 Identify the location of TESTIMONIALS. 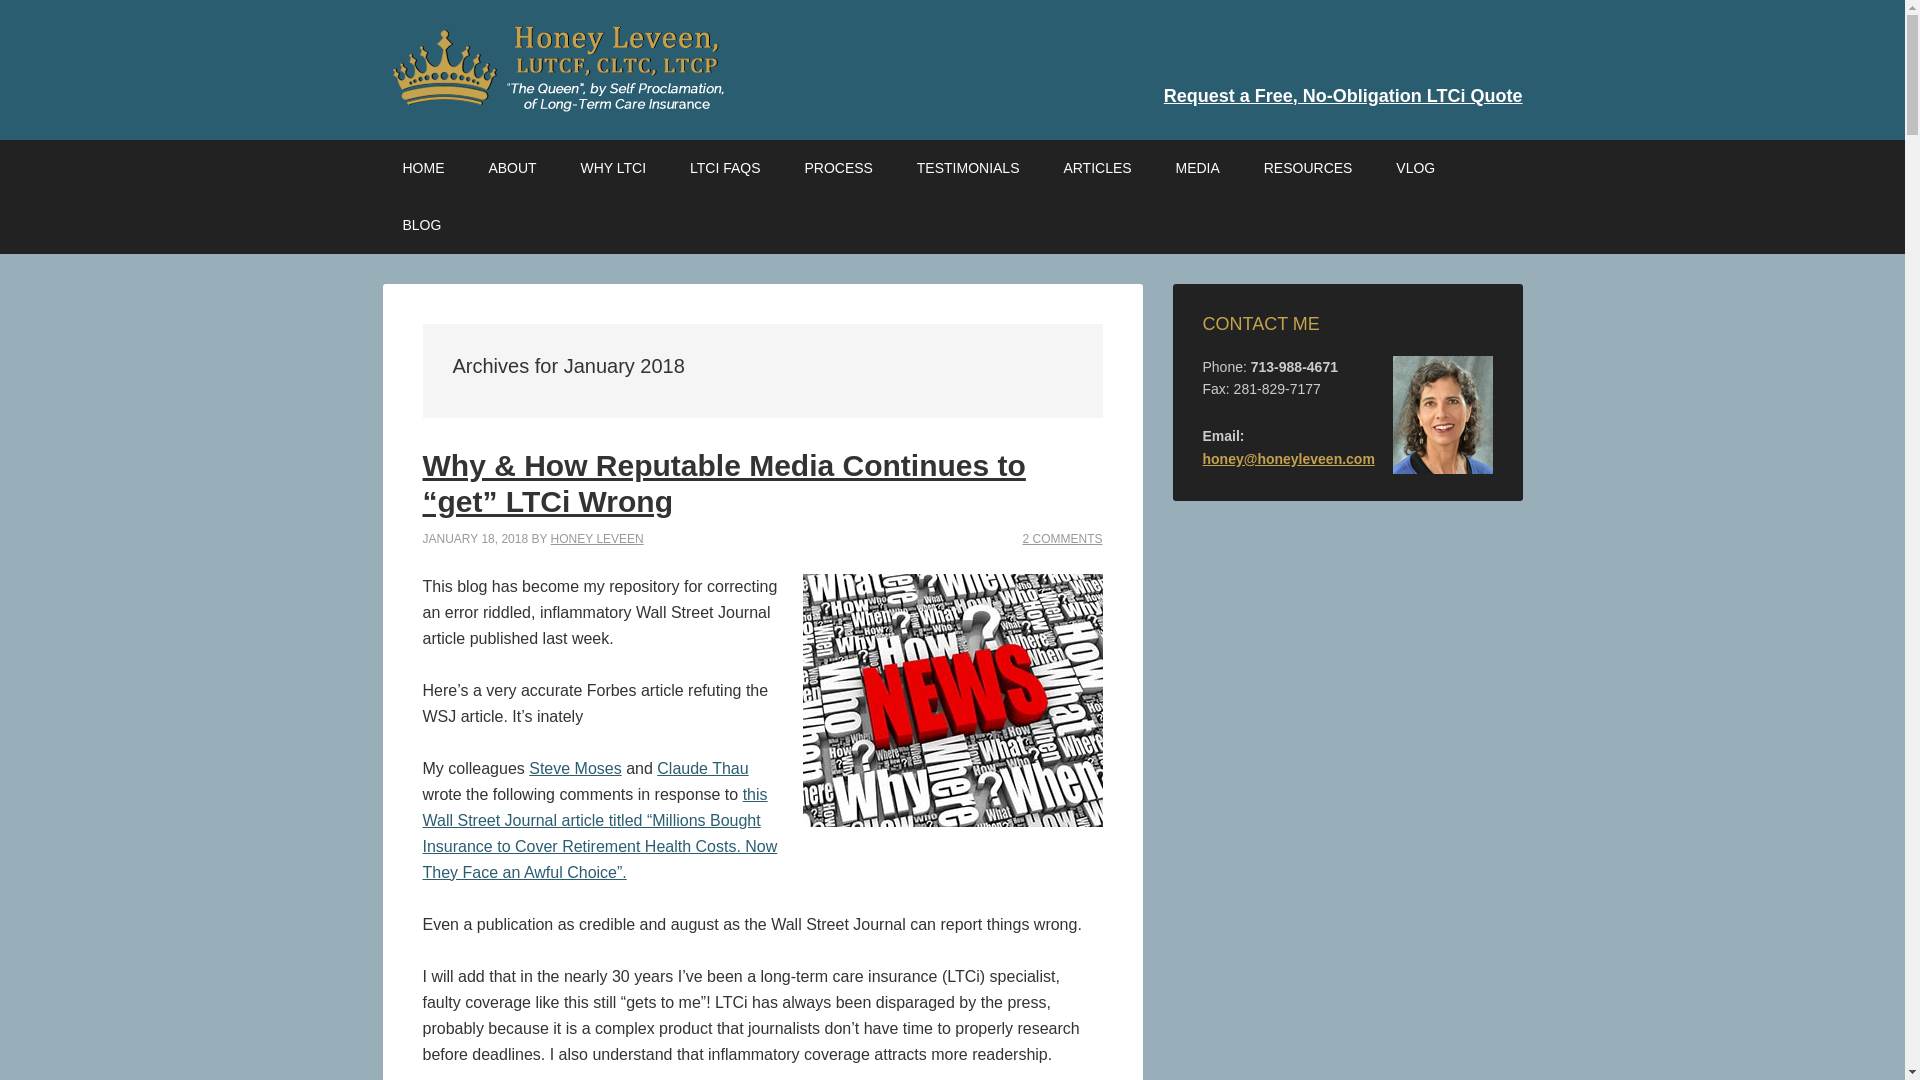
(968, 168).